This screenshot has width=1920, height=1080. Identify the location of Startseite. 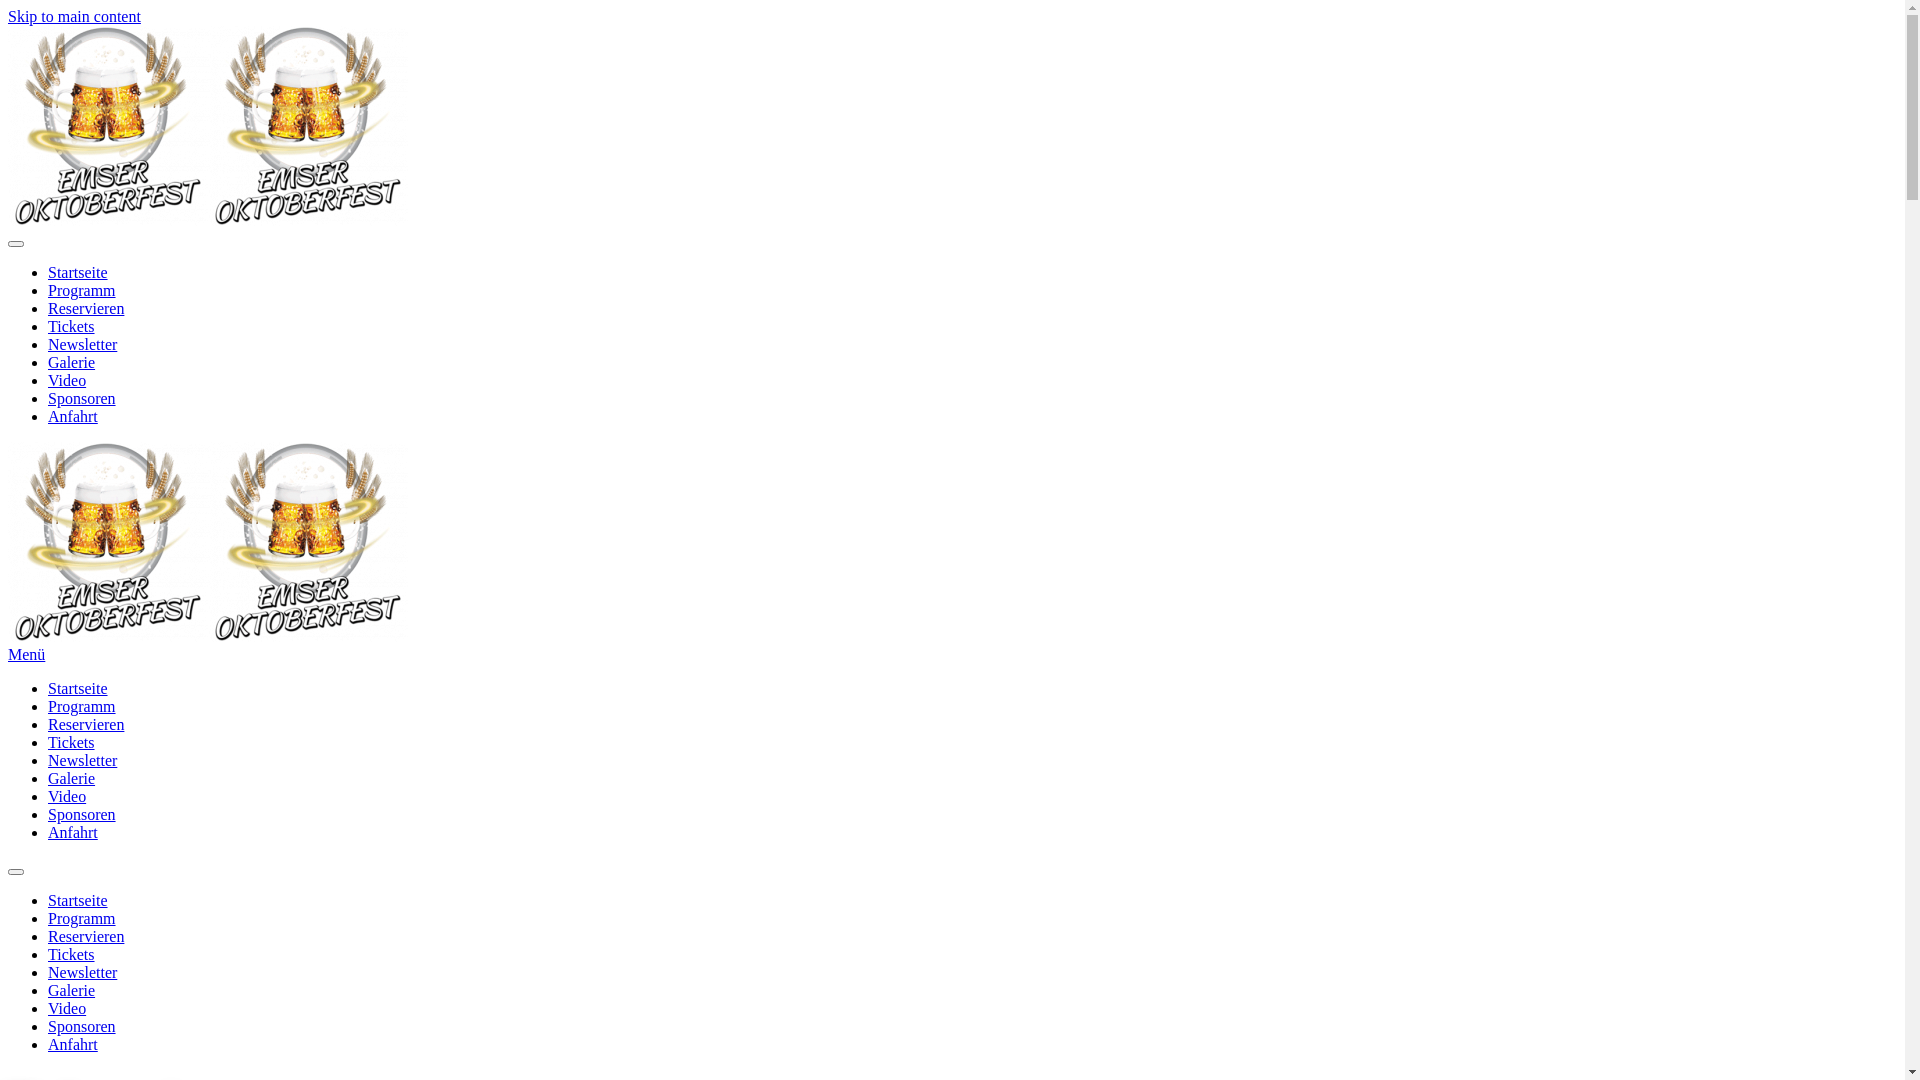
(78, 688).